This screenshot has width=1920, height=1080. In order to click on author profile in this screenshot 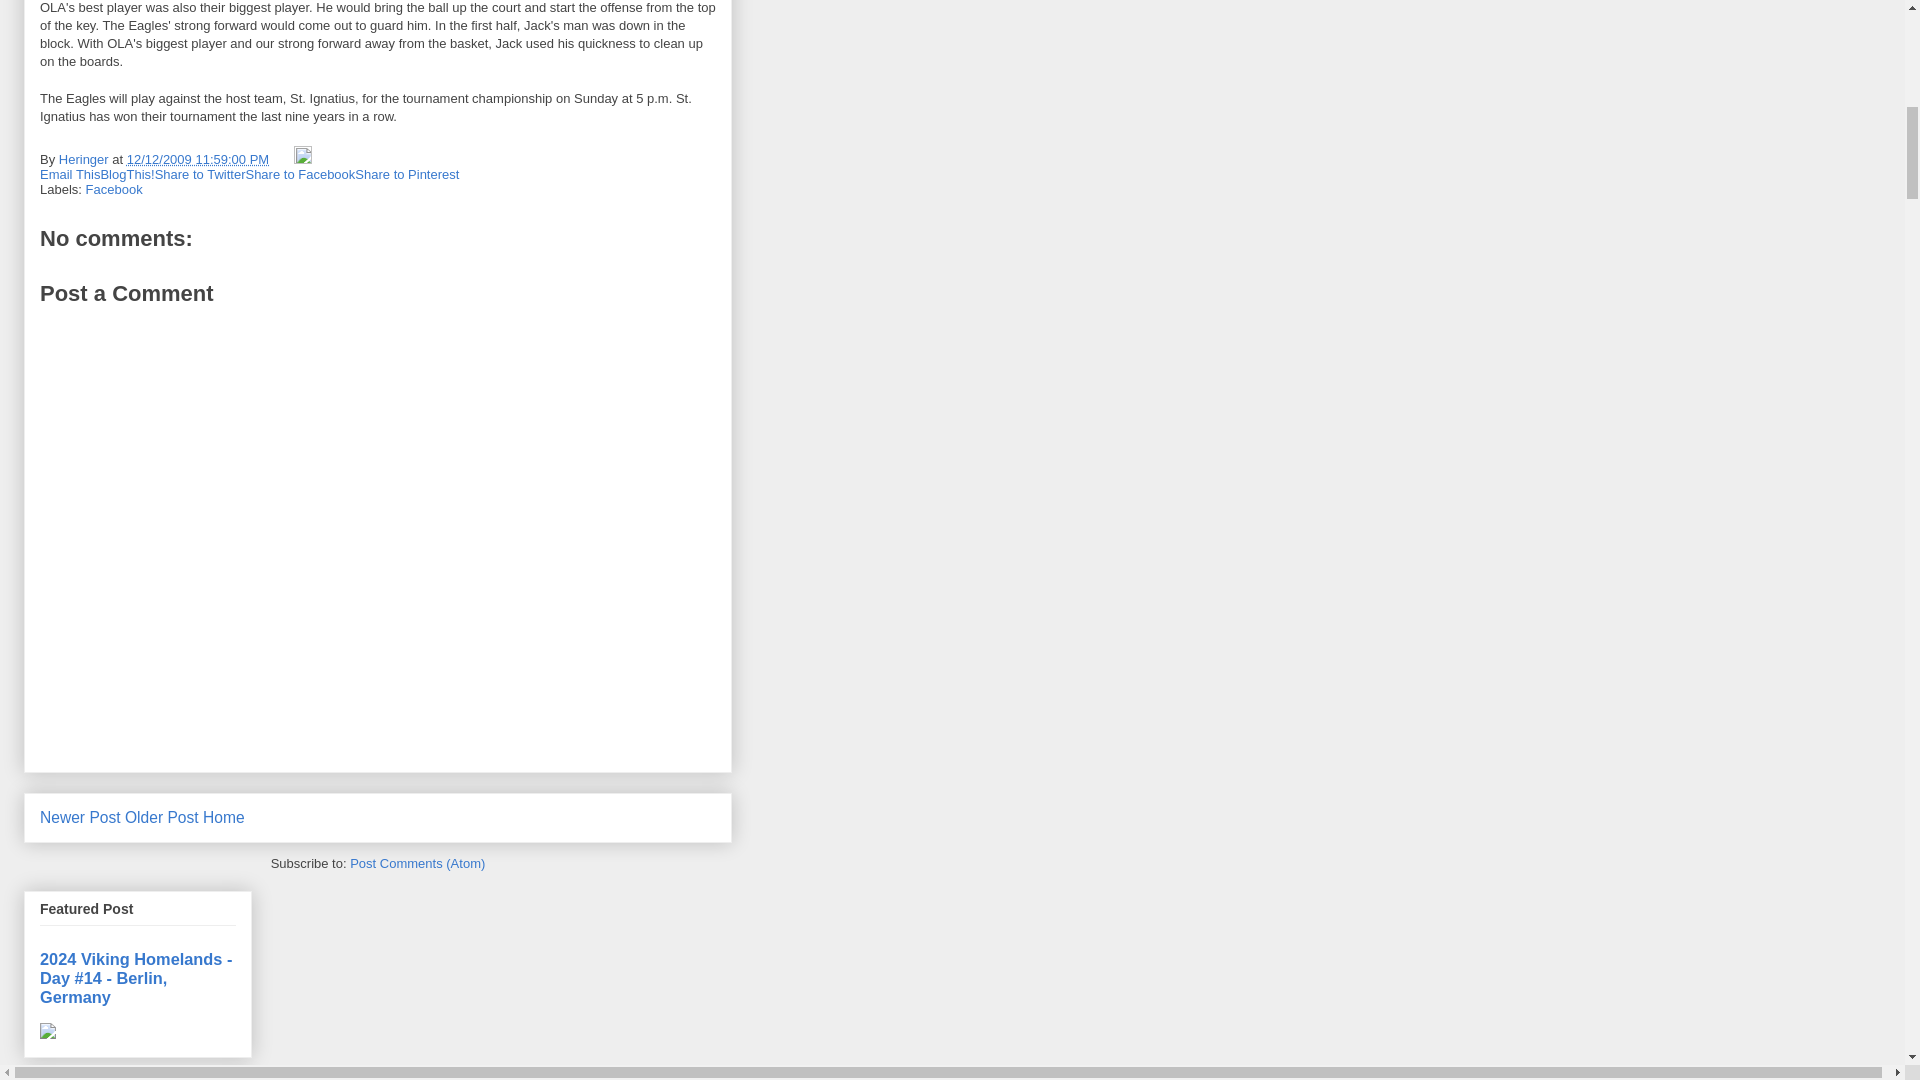, I will do `click(85, 160)`.